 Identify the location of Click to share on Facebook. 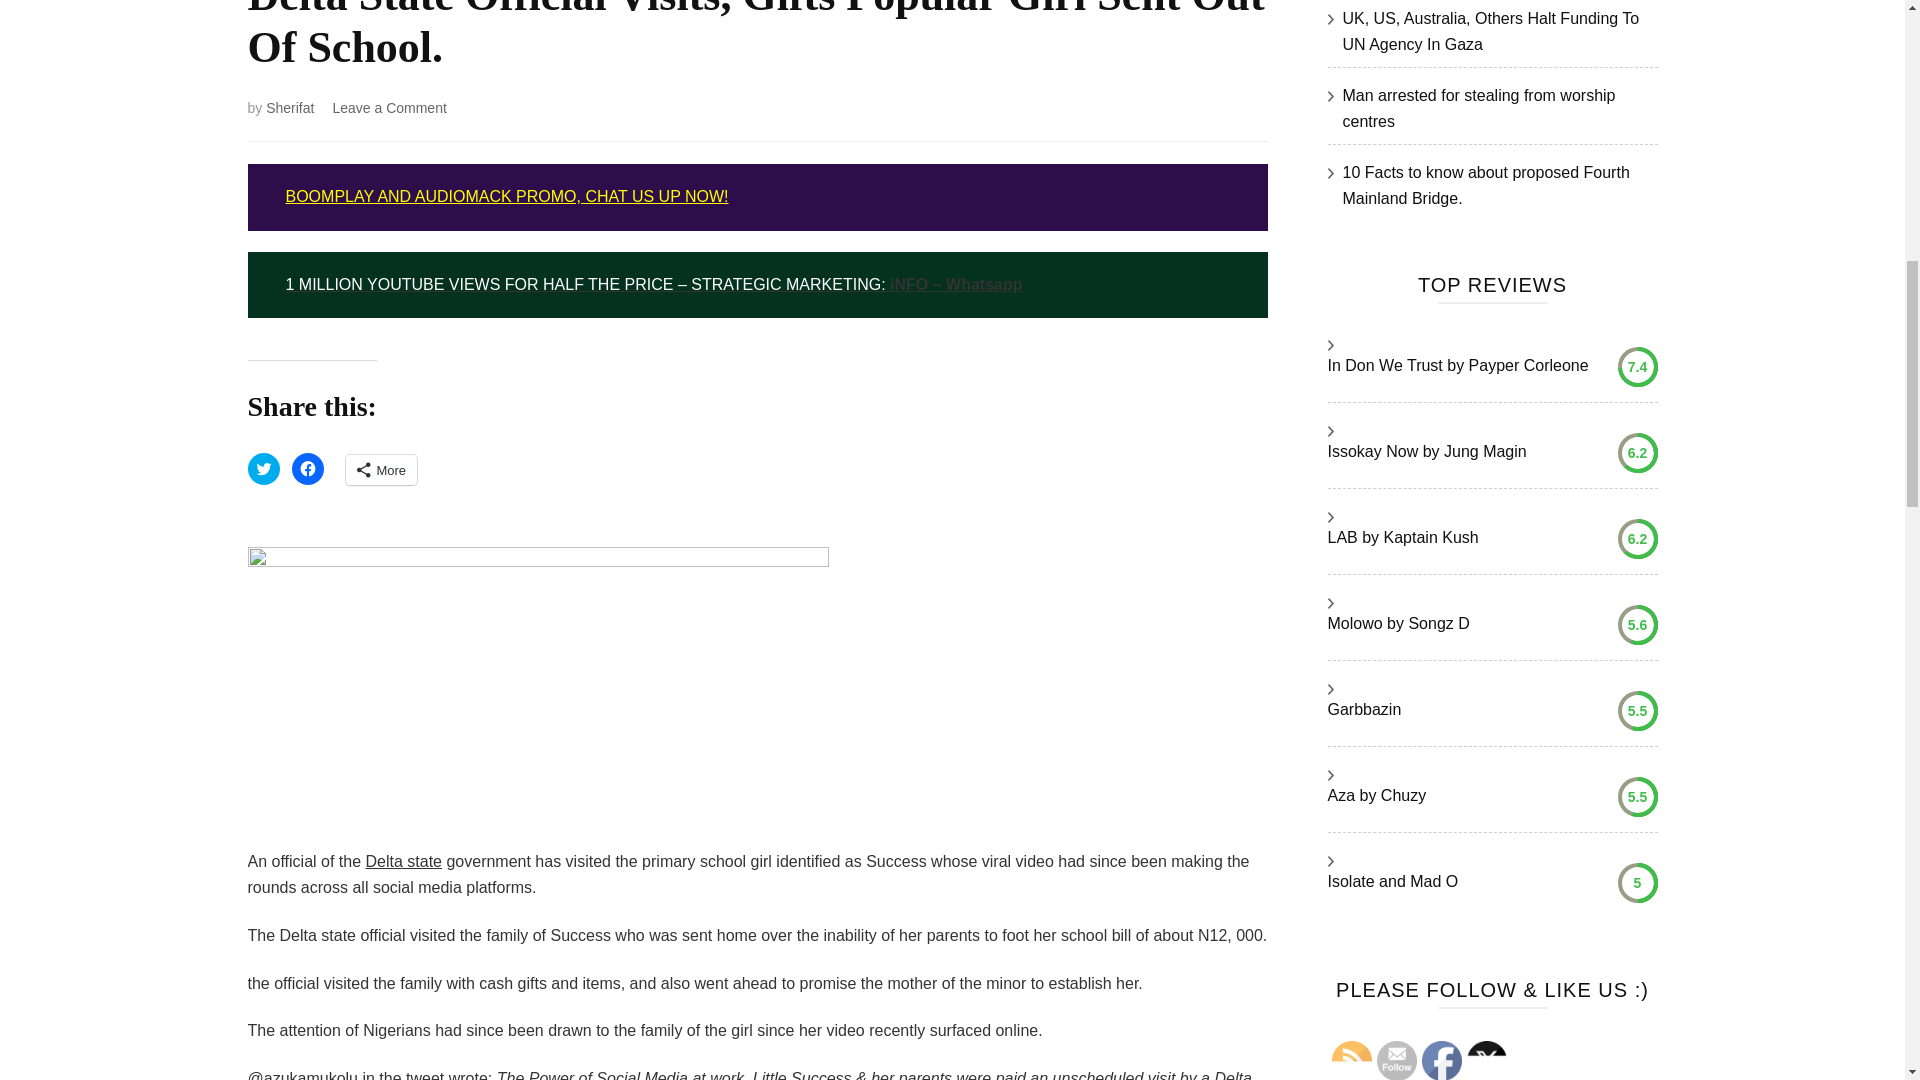
(308, 468).